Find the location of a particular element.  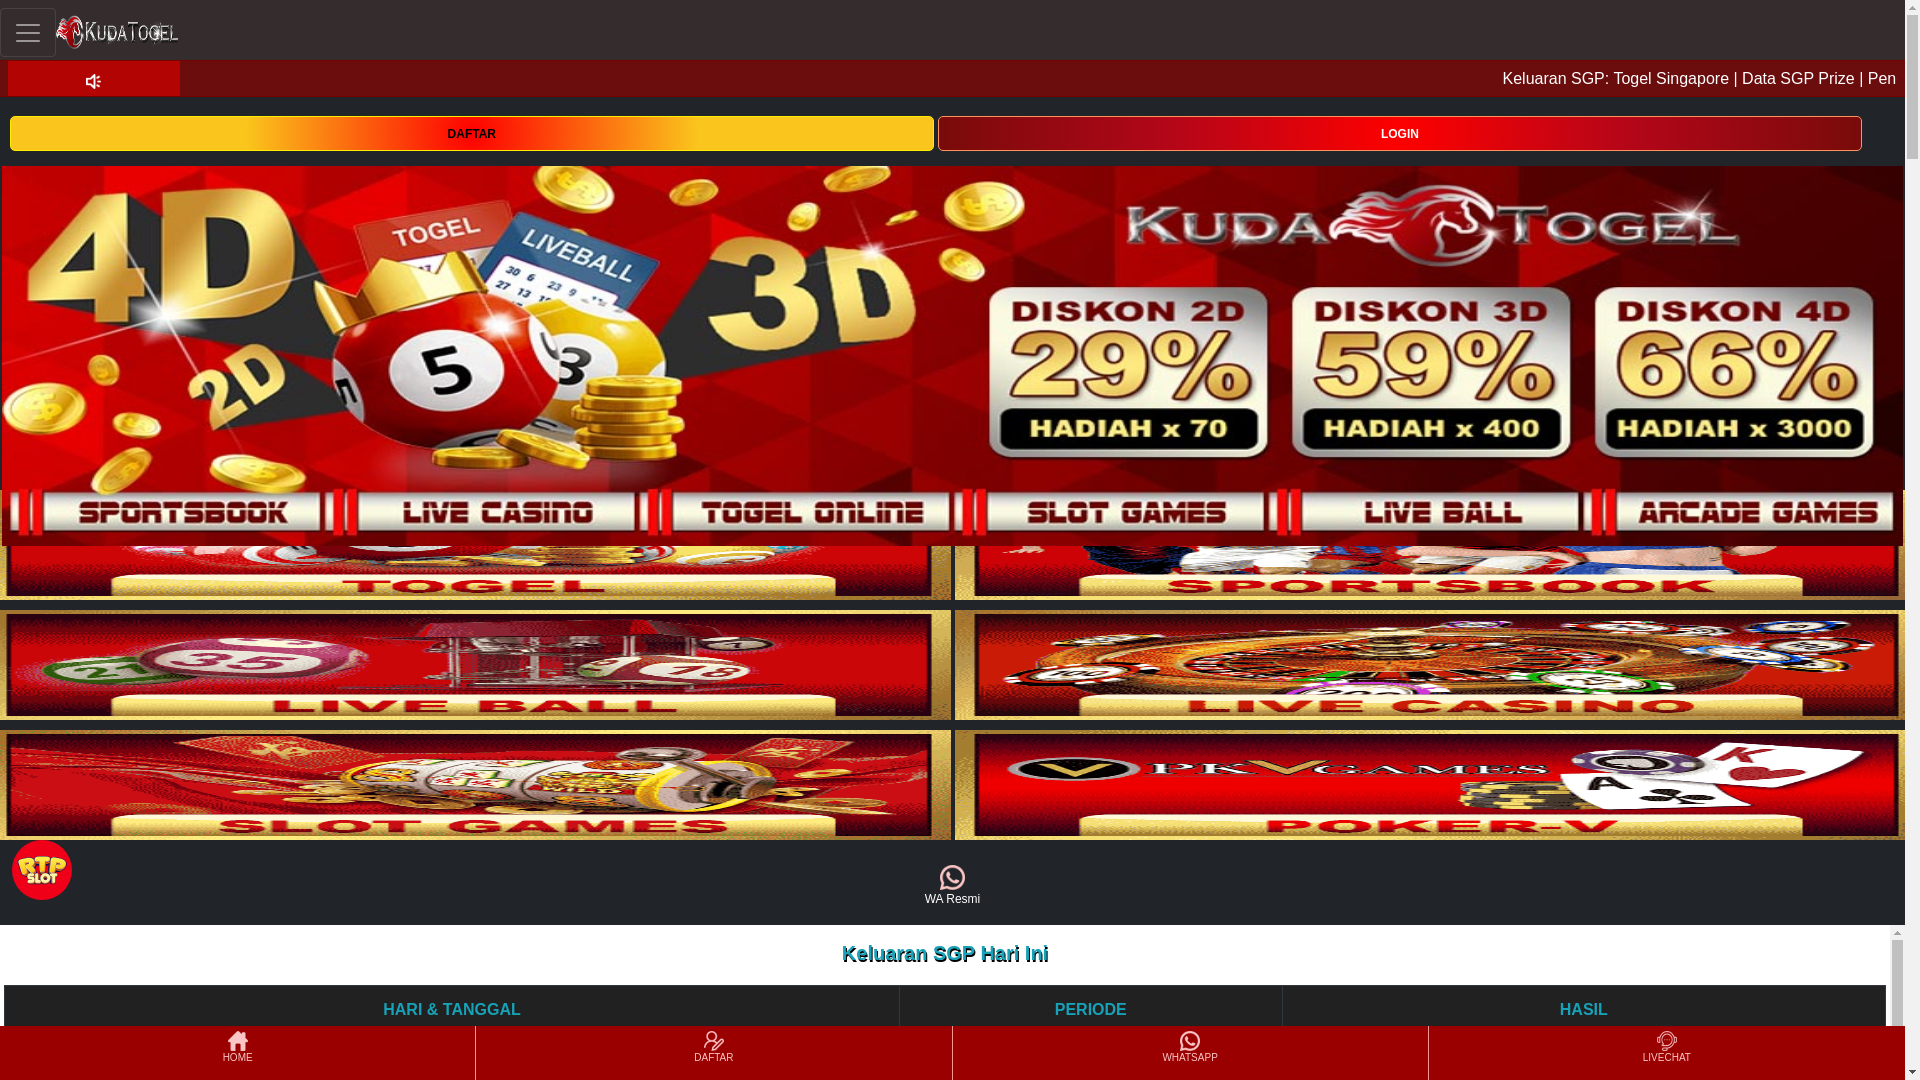

DAFTAR is located at coordinates (471, 132).